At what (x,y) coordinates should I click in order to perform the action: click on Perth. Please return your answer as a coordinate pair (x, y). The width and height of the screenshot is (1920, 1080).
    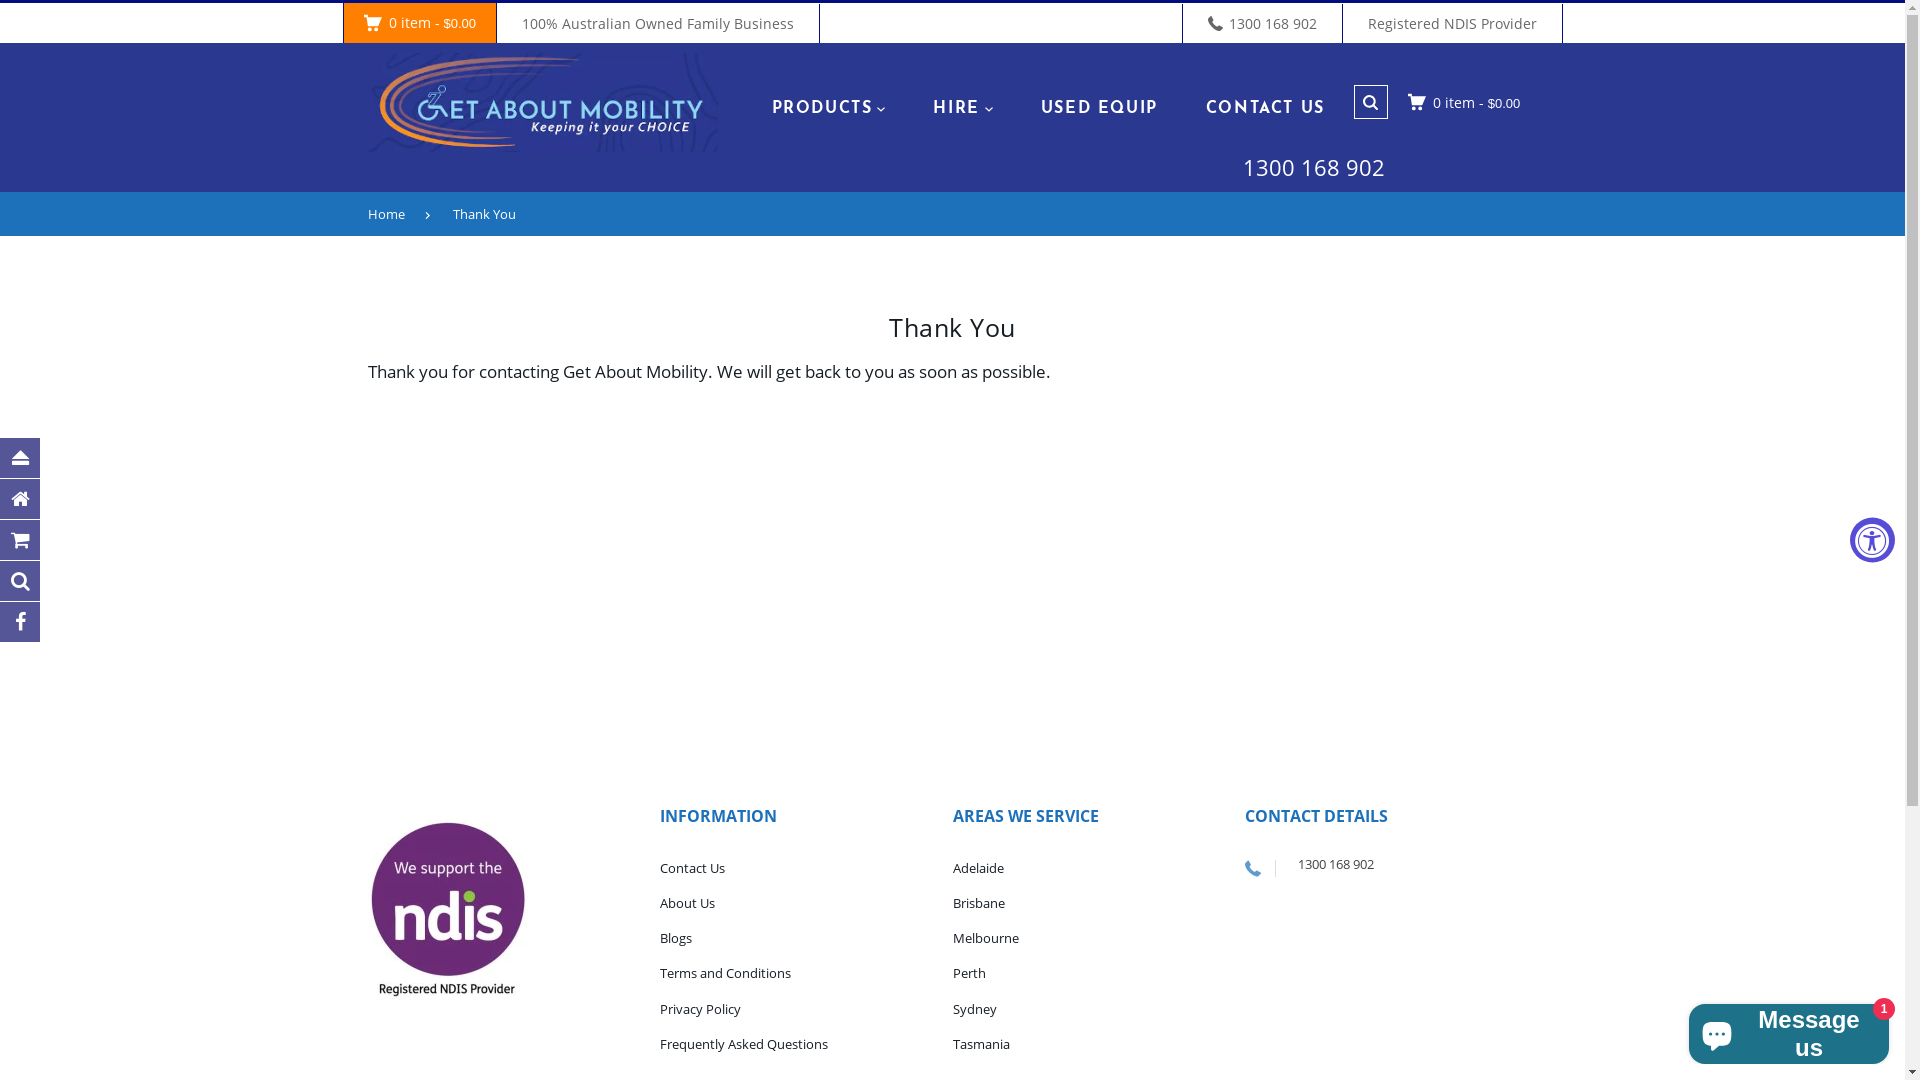
    Looking at the image, I should click on (968, 973).